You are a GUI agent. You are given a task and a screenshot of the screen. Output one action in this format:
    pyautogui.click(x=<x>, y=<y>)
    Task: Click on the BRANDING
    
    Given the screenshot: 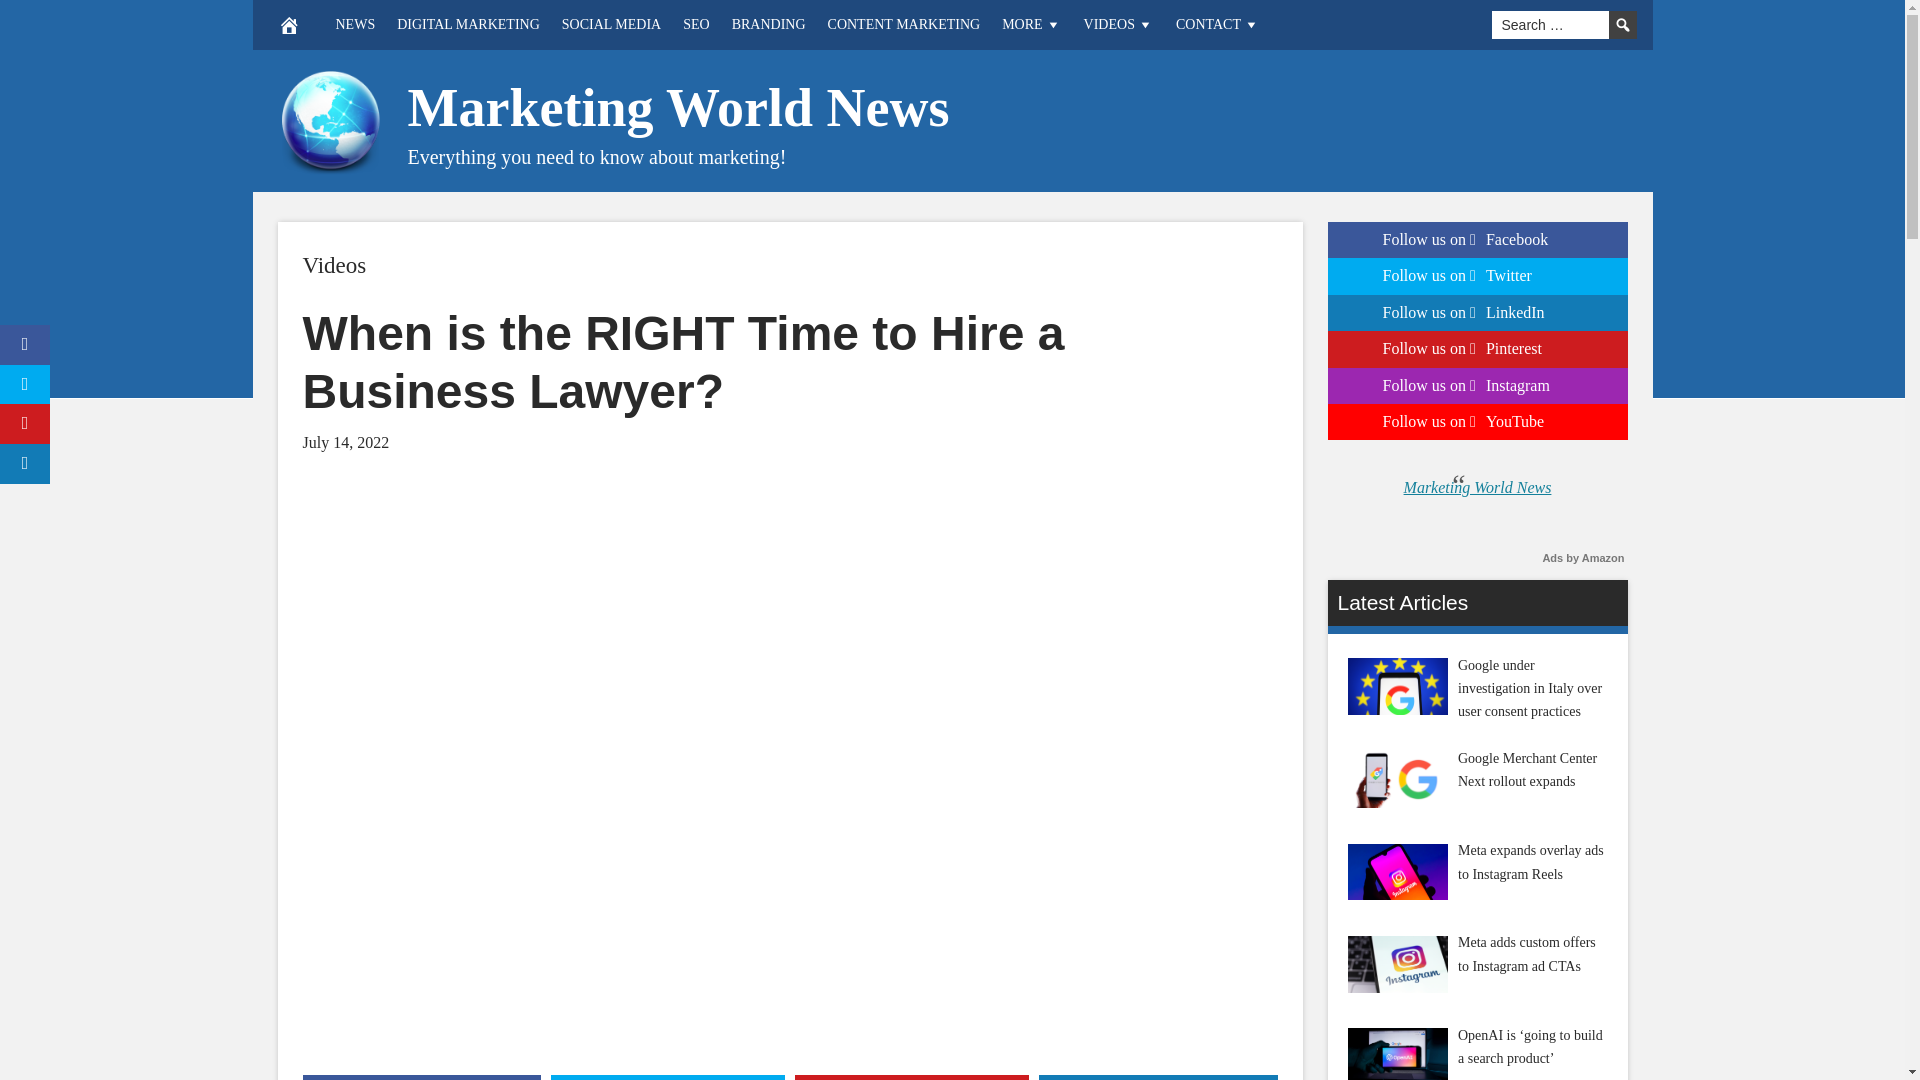 What is the action you would take?
    pyautogui.click(x=769, y=24)
    